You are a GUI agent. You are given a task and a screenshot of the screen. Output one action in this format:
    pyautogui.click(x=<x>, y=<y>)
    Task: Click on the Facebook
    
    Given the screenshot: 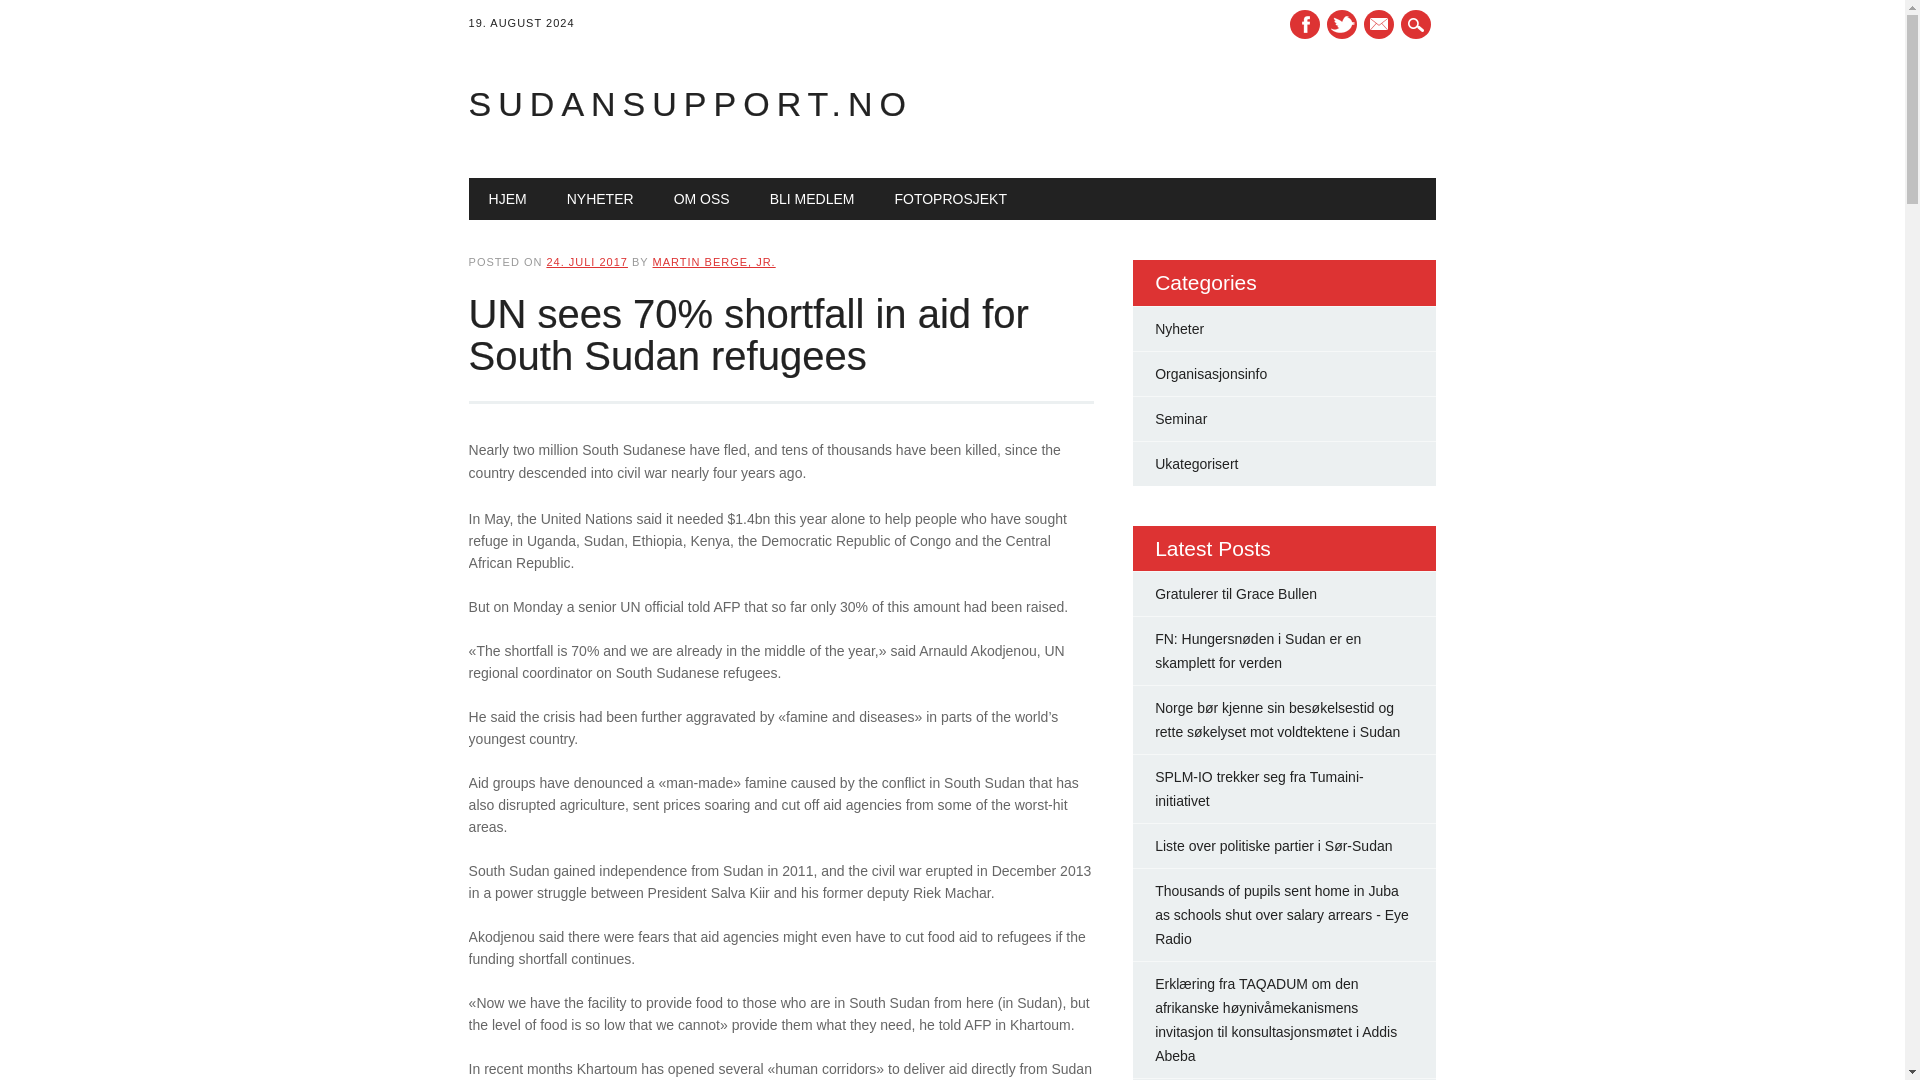 What is the action you would take?
    pyautogui.click(x=1305, y=24)
    